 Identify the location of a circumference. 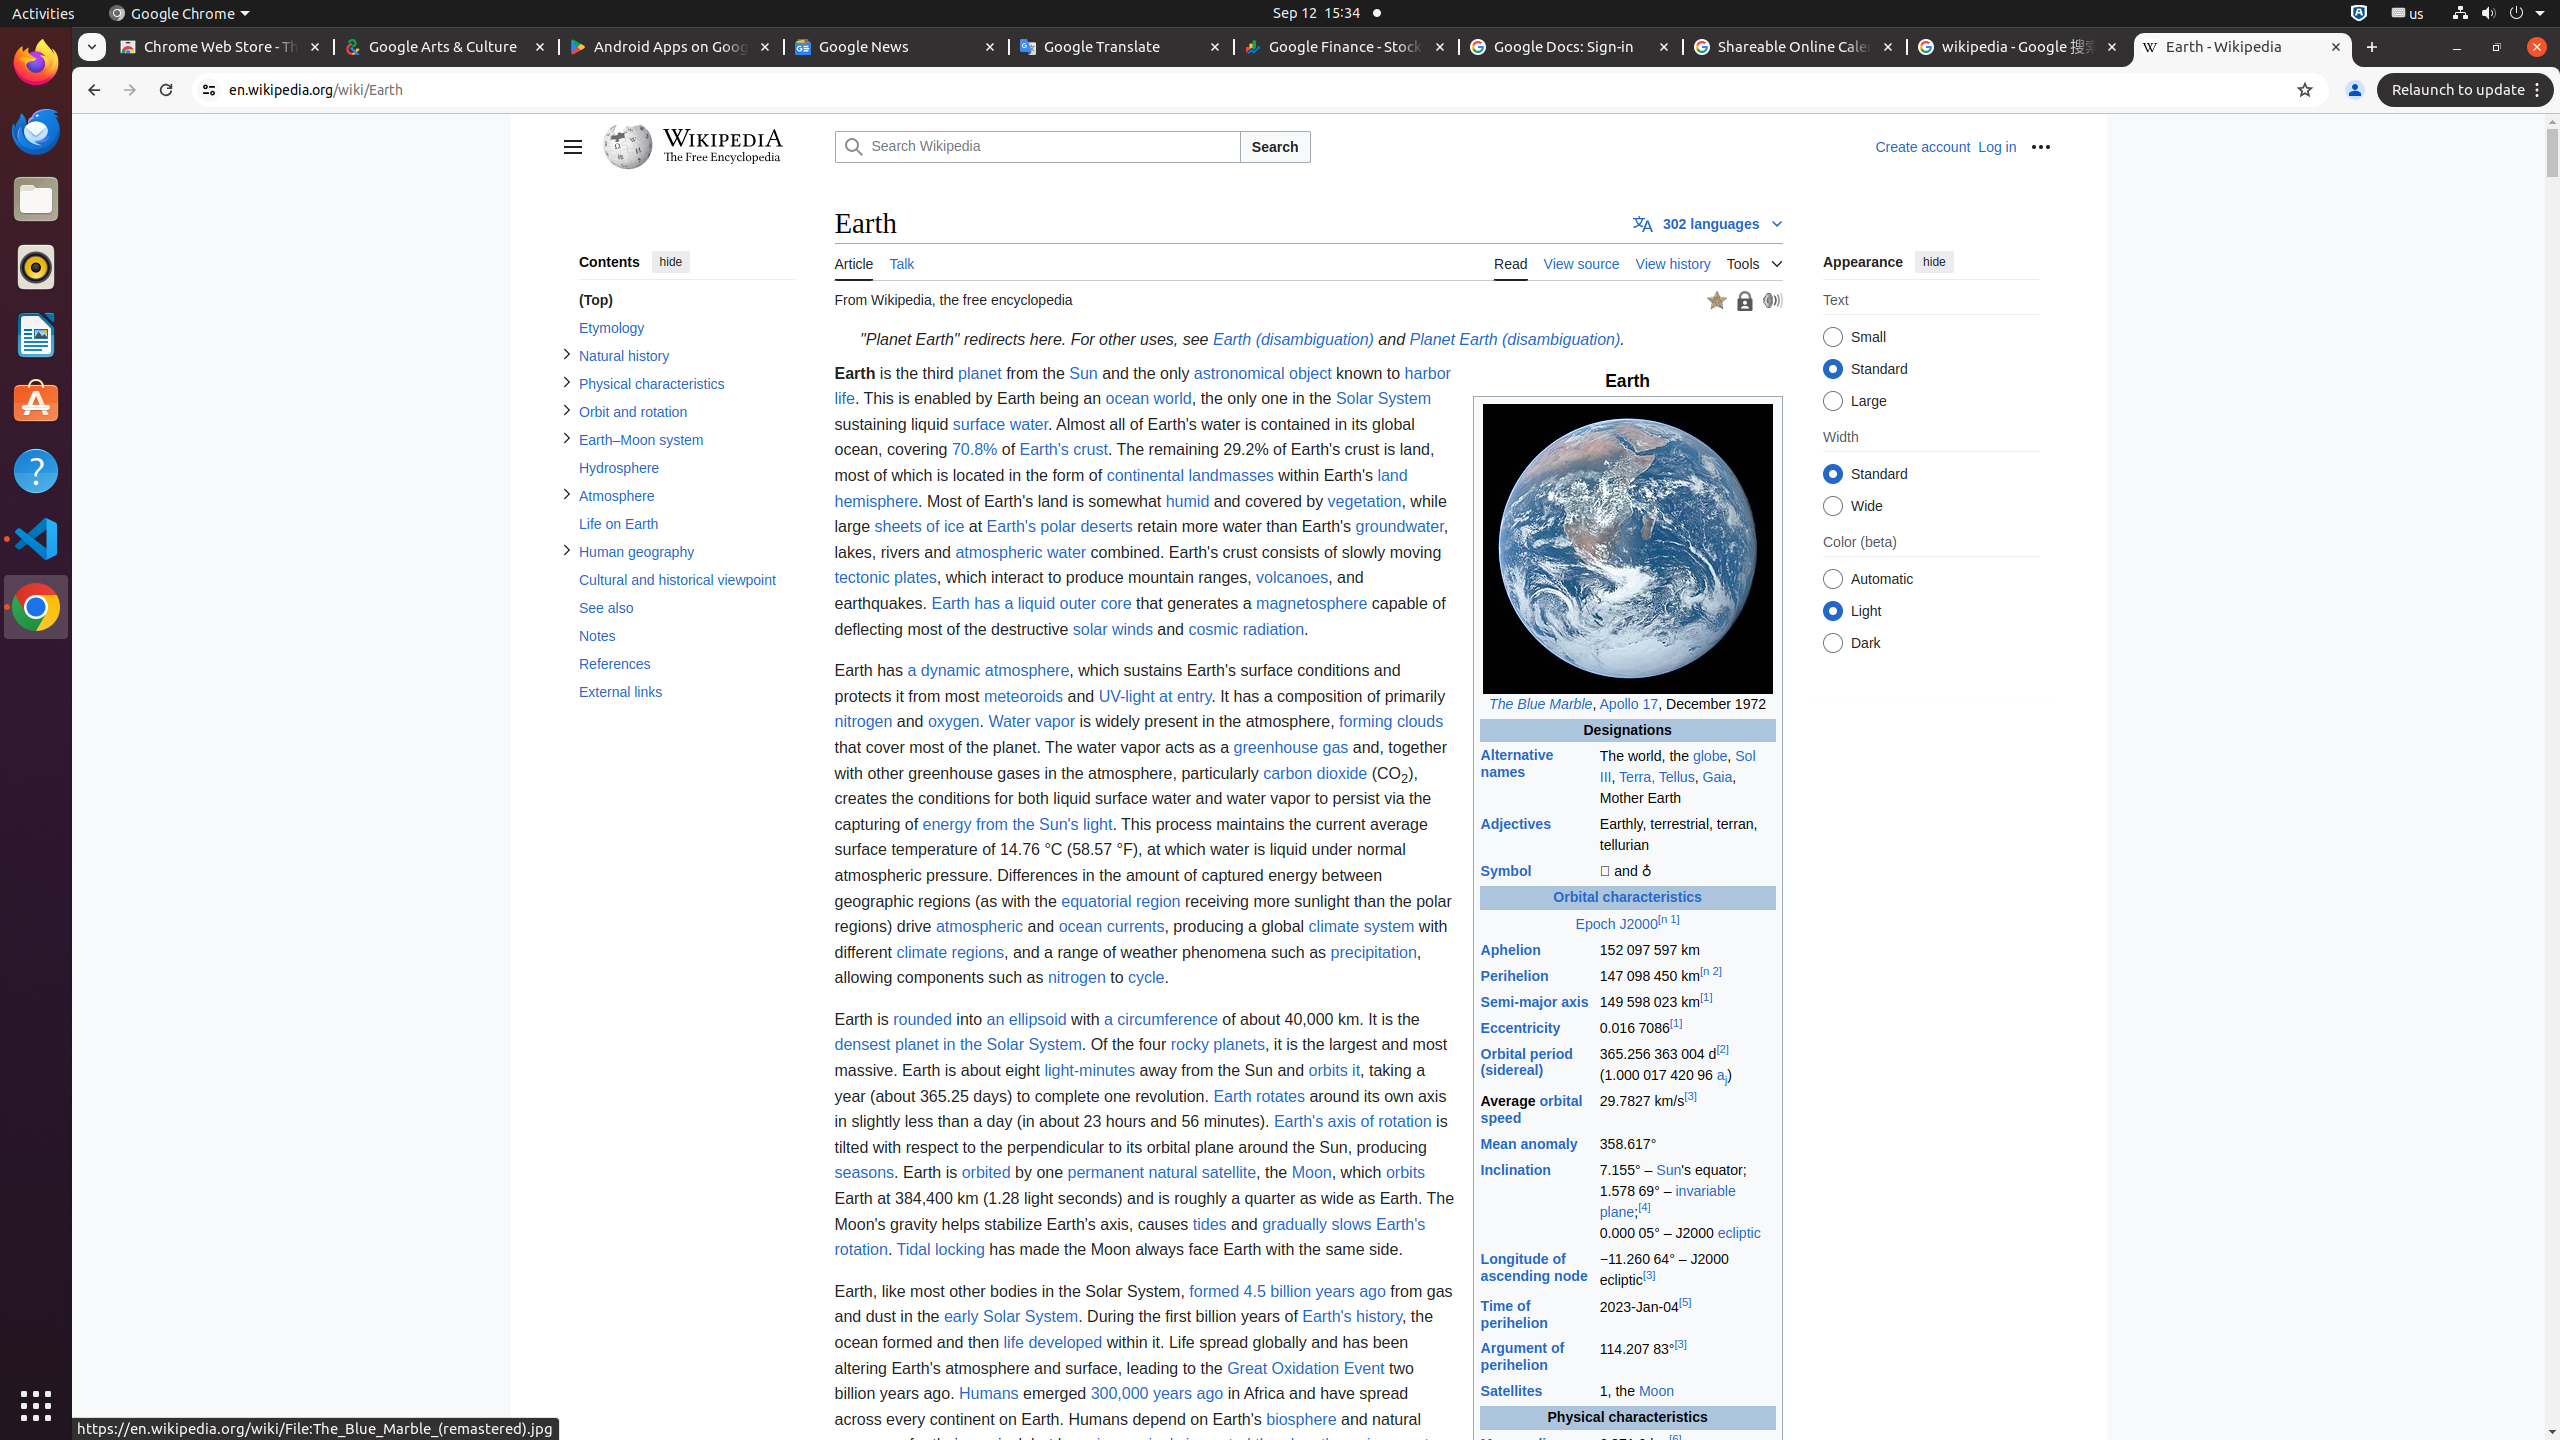
(1161, 1018).